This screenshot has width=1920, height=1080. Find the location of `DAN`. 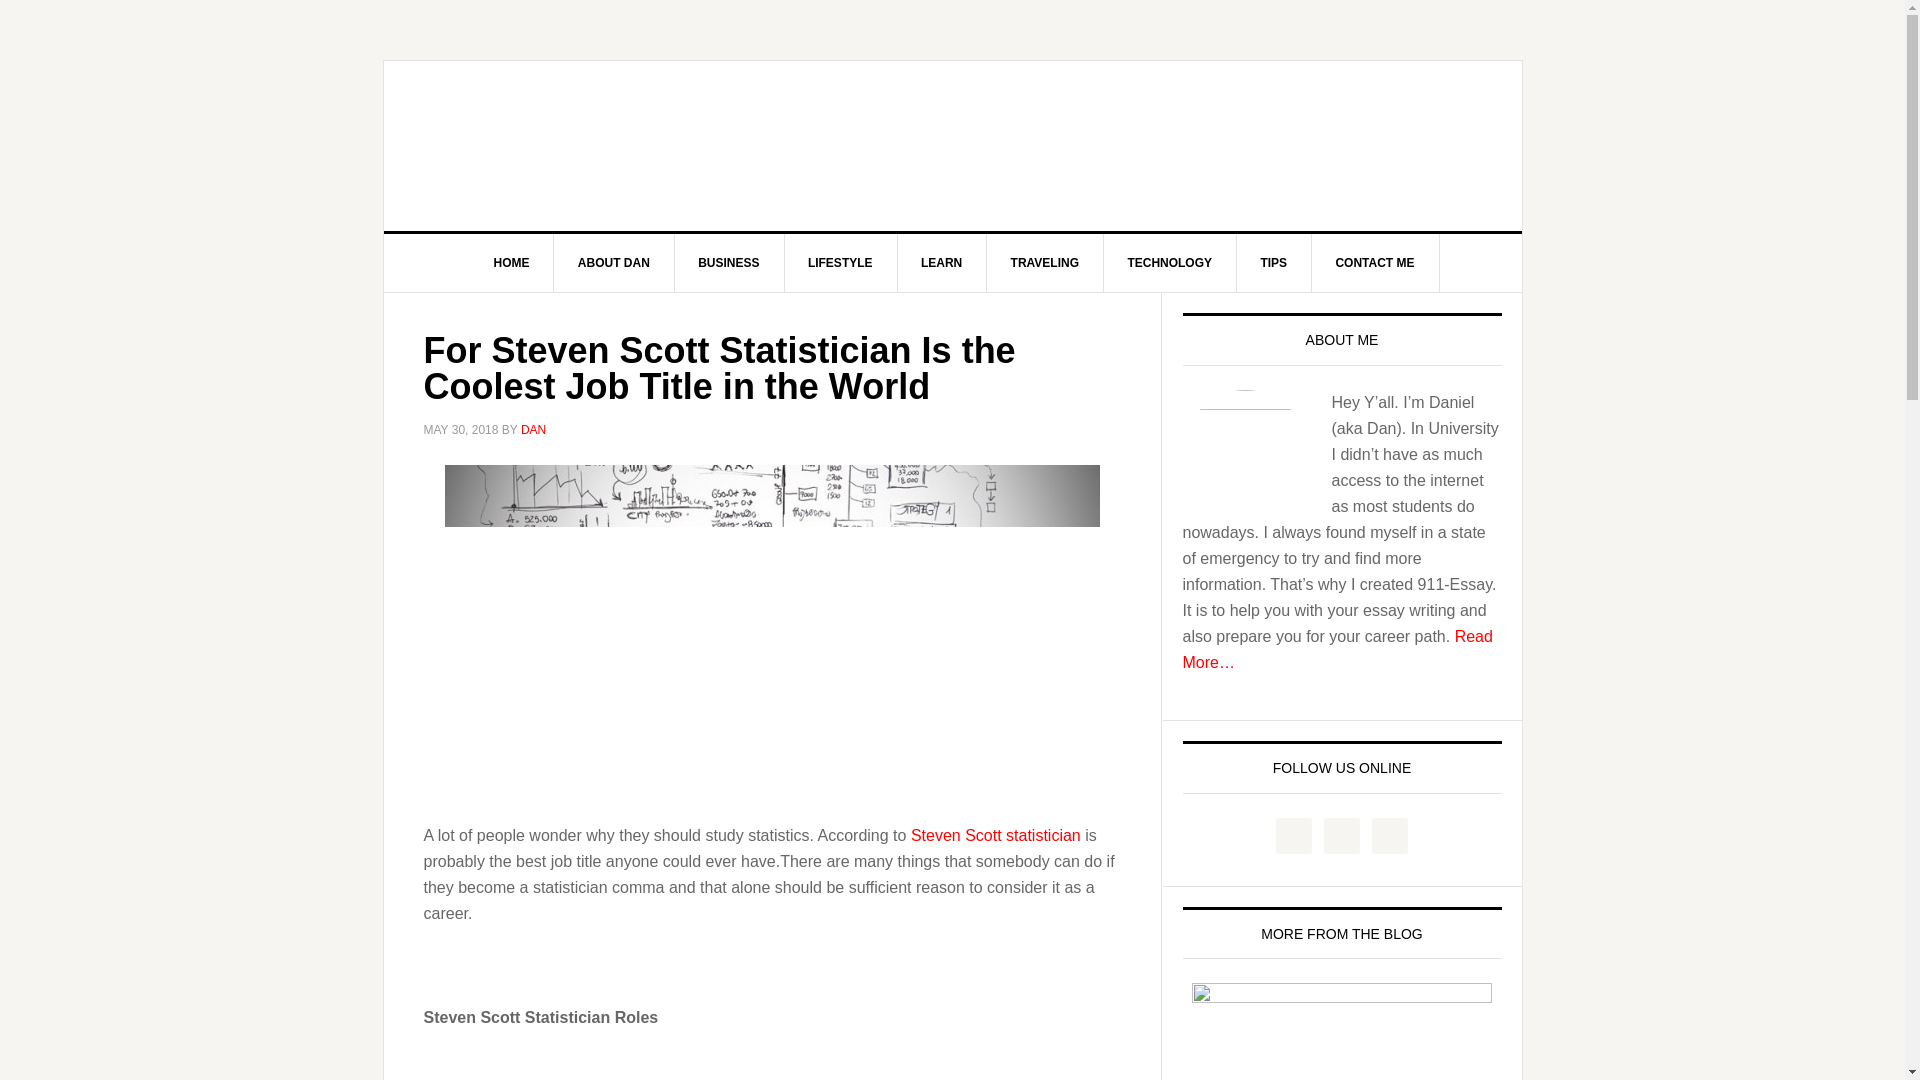

DAN is located at coordinates (532, 430).